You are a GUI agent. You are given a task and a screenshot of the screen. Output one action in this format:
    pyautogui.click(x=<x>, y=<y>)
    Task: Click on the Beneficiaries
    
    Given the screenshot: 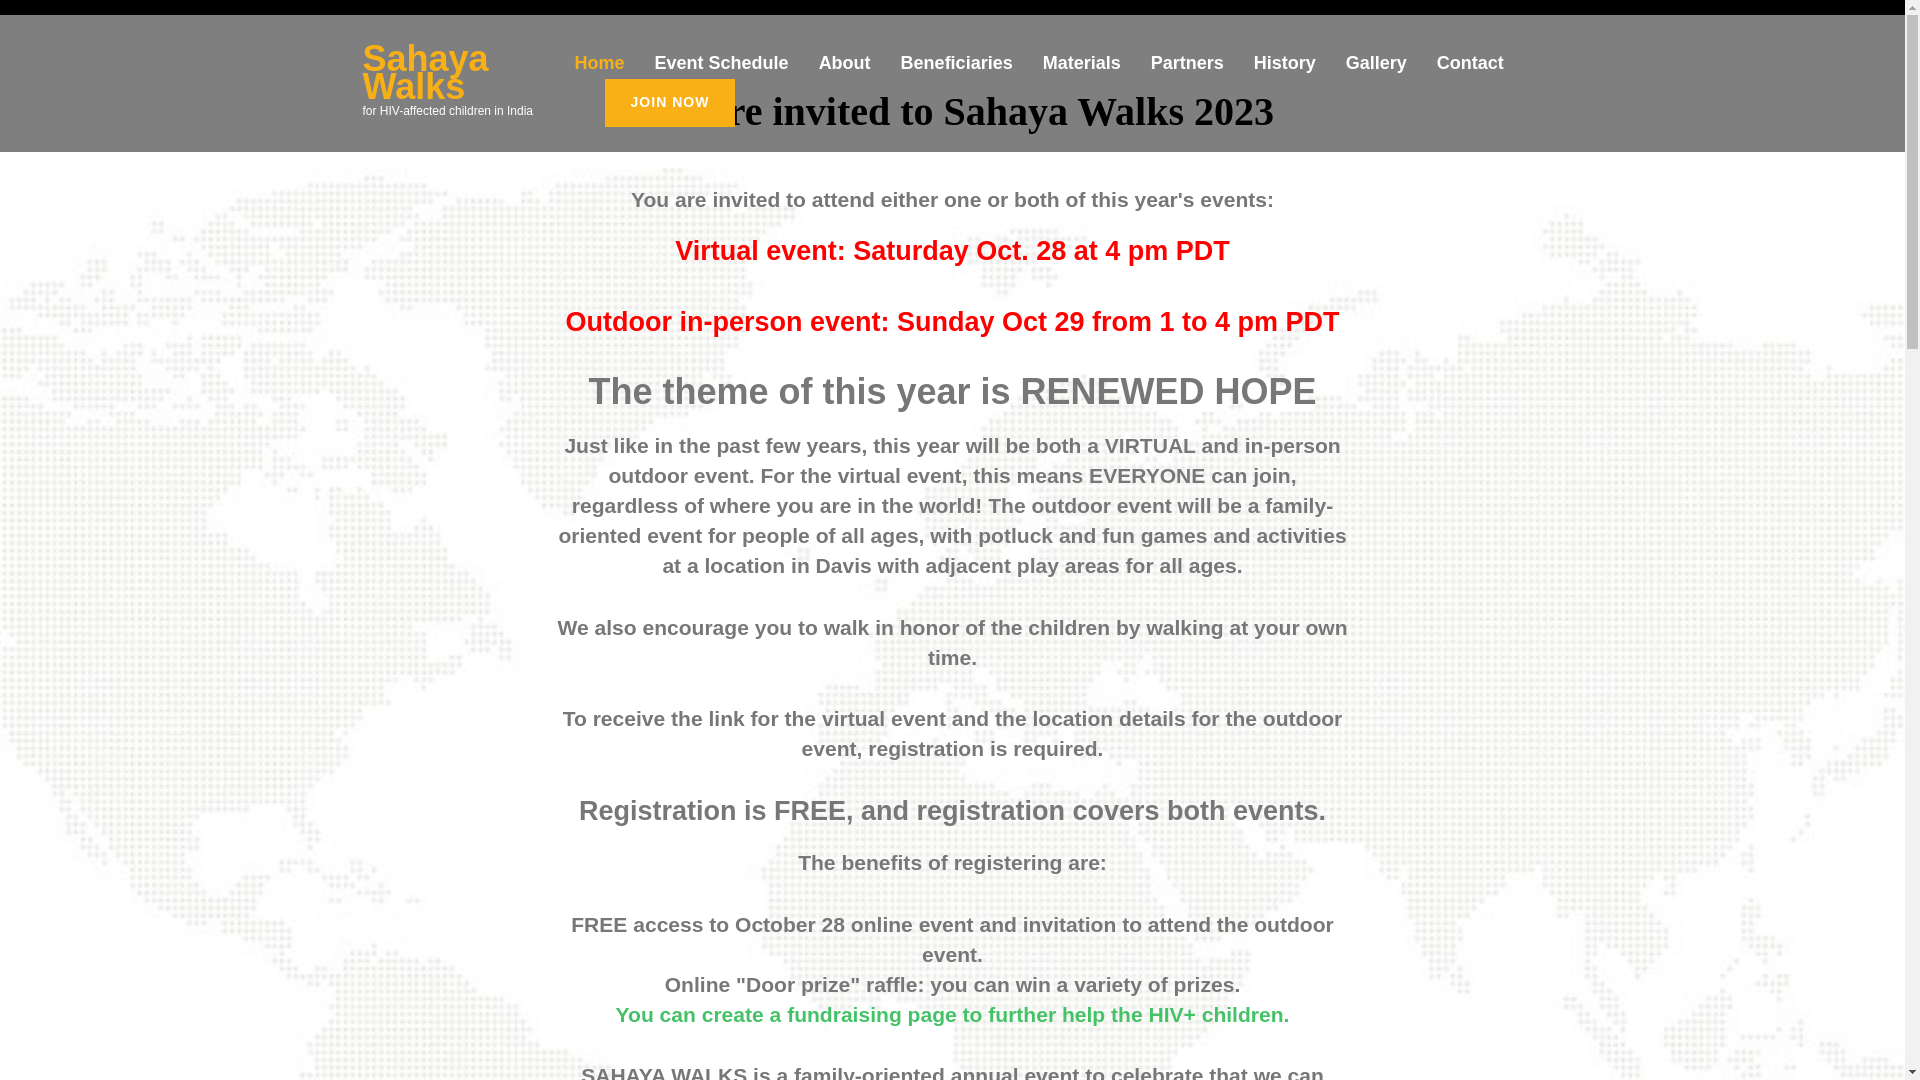 What is the action you would take?
    pyautogui.click(x=956, y=70)
    